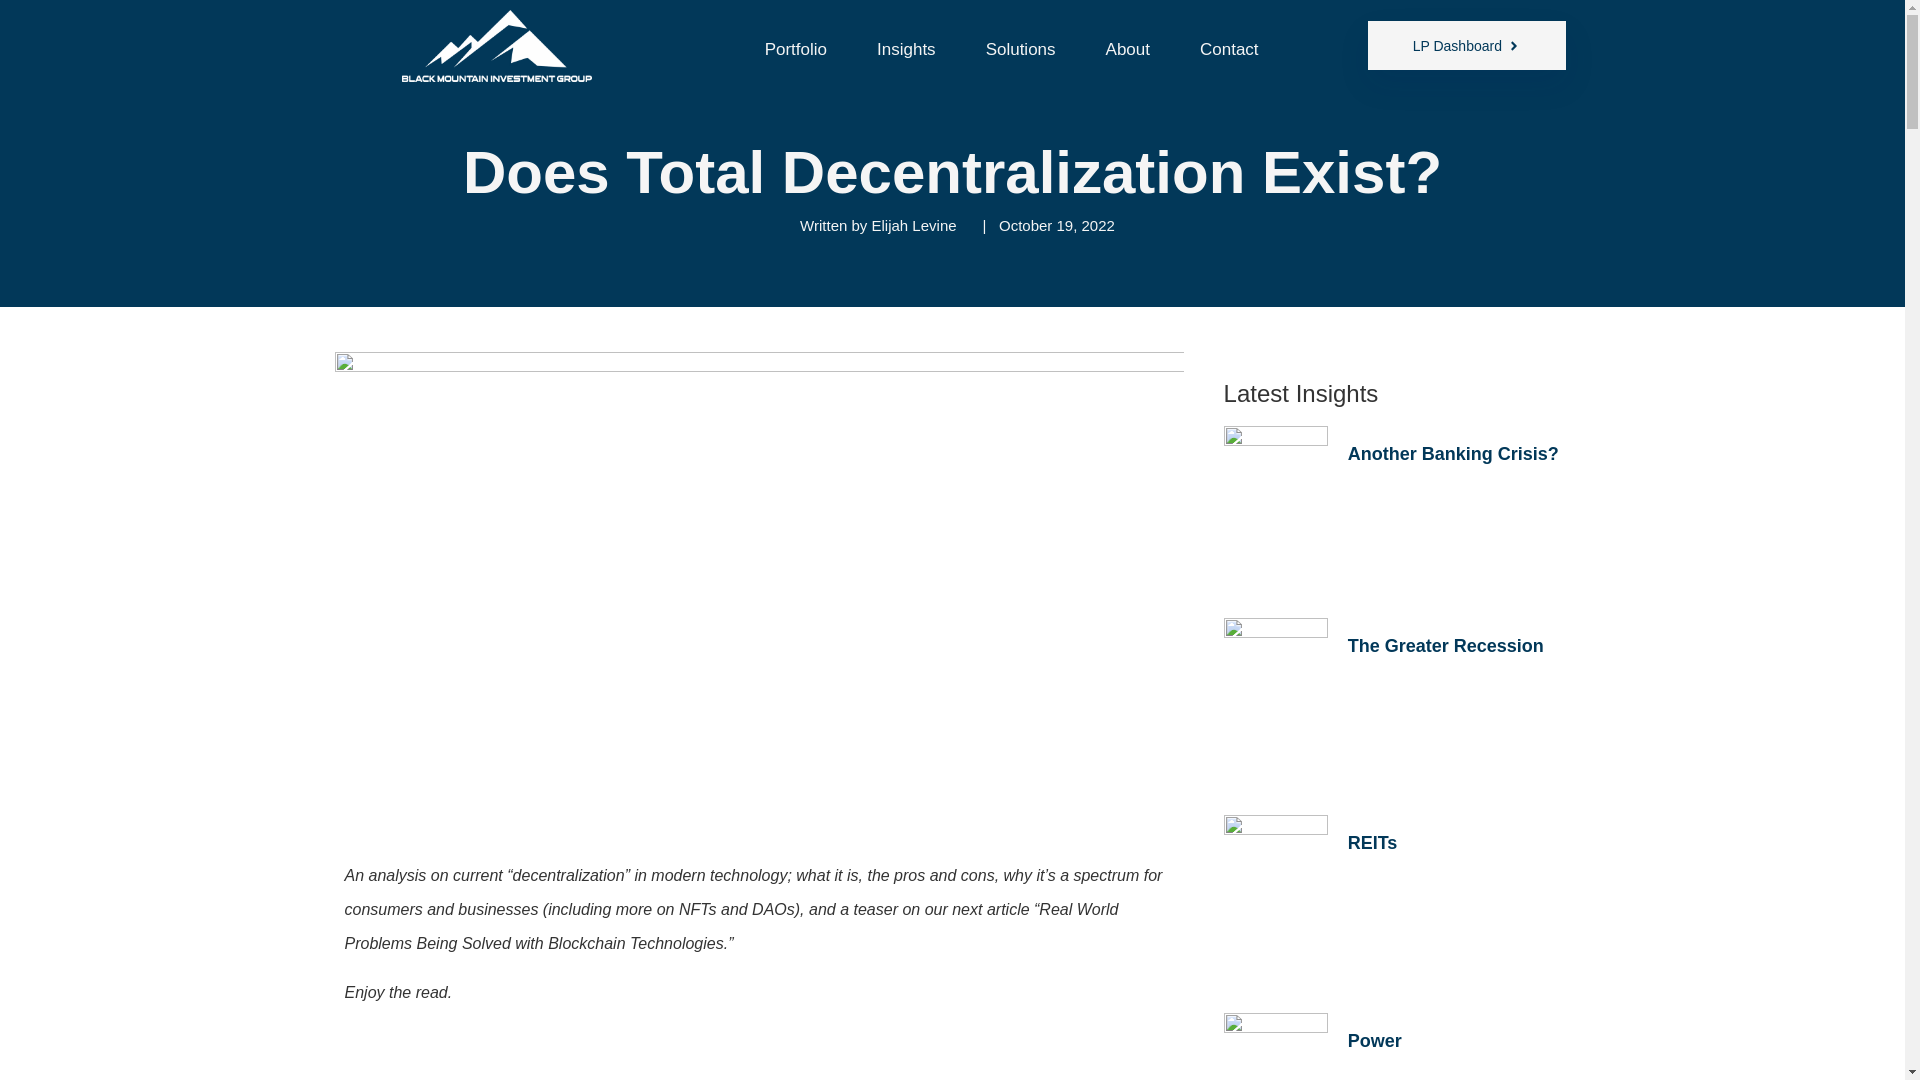  What do you see at coordinates (1128, 48) in the screenshot?
I see `About` at bounding box center [1128, 48].